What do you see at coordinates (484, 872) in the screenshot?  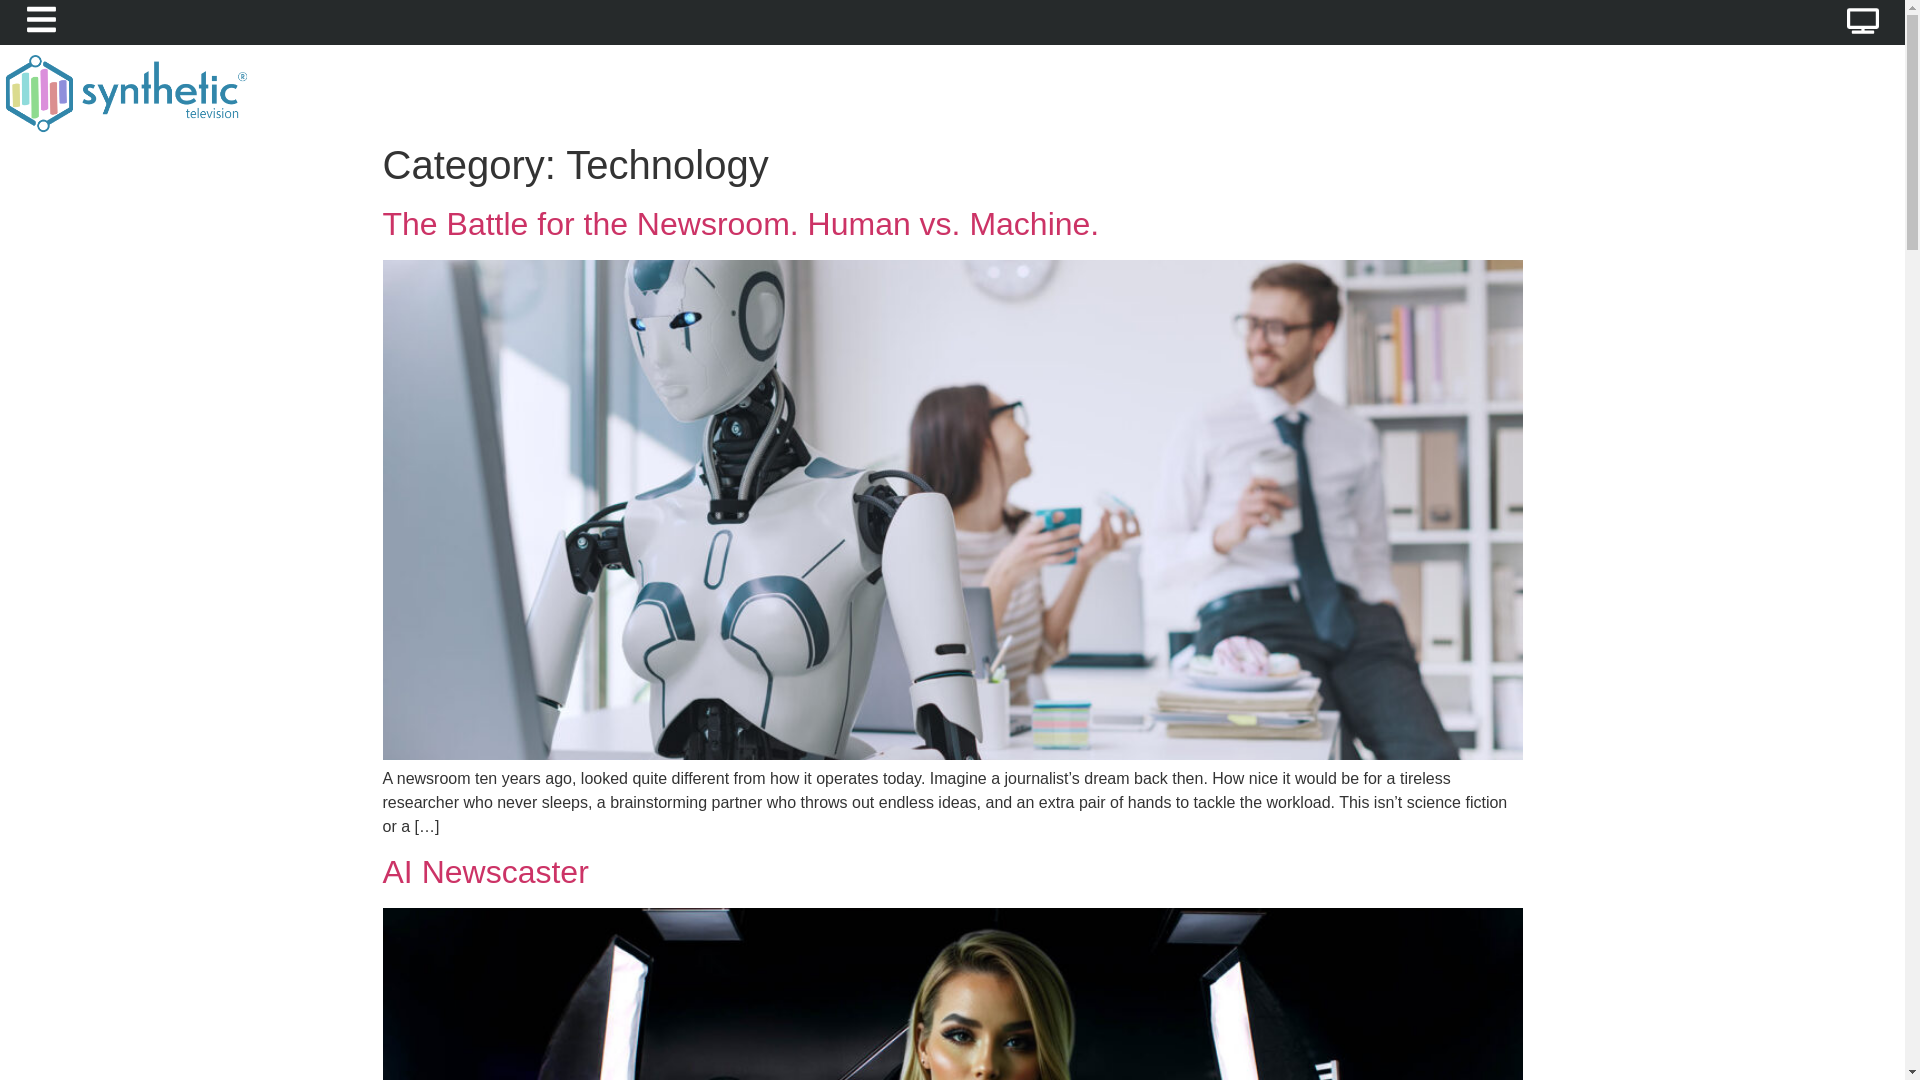 I see `AI Newscaster` at bounding box center [484, 872].